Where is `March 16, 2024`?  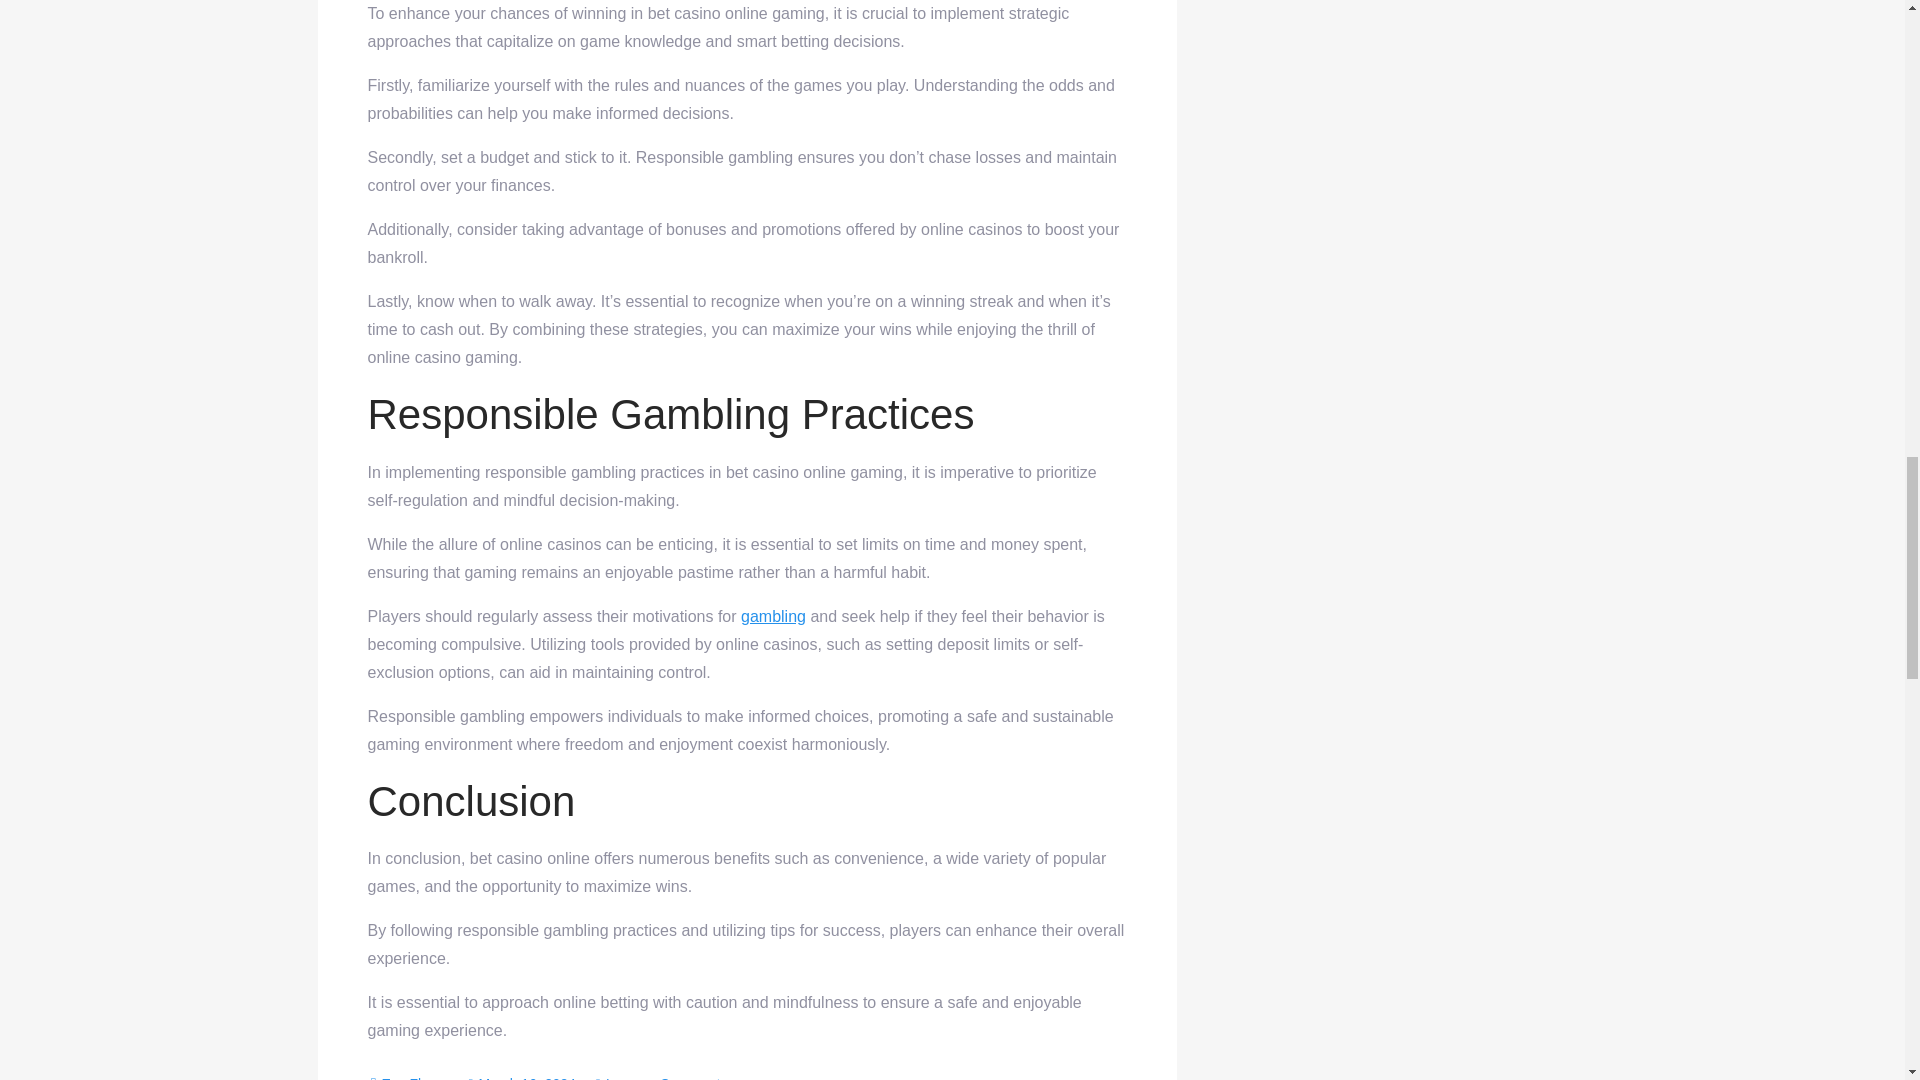 March 16, 2024 is located at coordinates (658, 1078).